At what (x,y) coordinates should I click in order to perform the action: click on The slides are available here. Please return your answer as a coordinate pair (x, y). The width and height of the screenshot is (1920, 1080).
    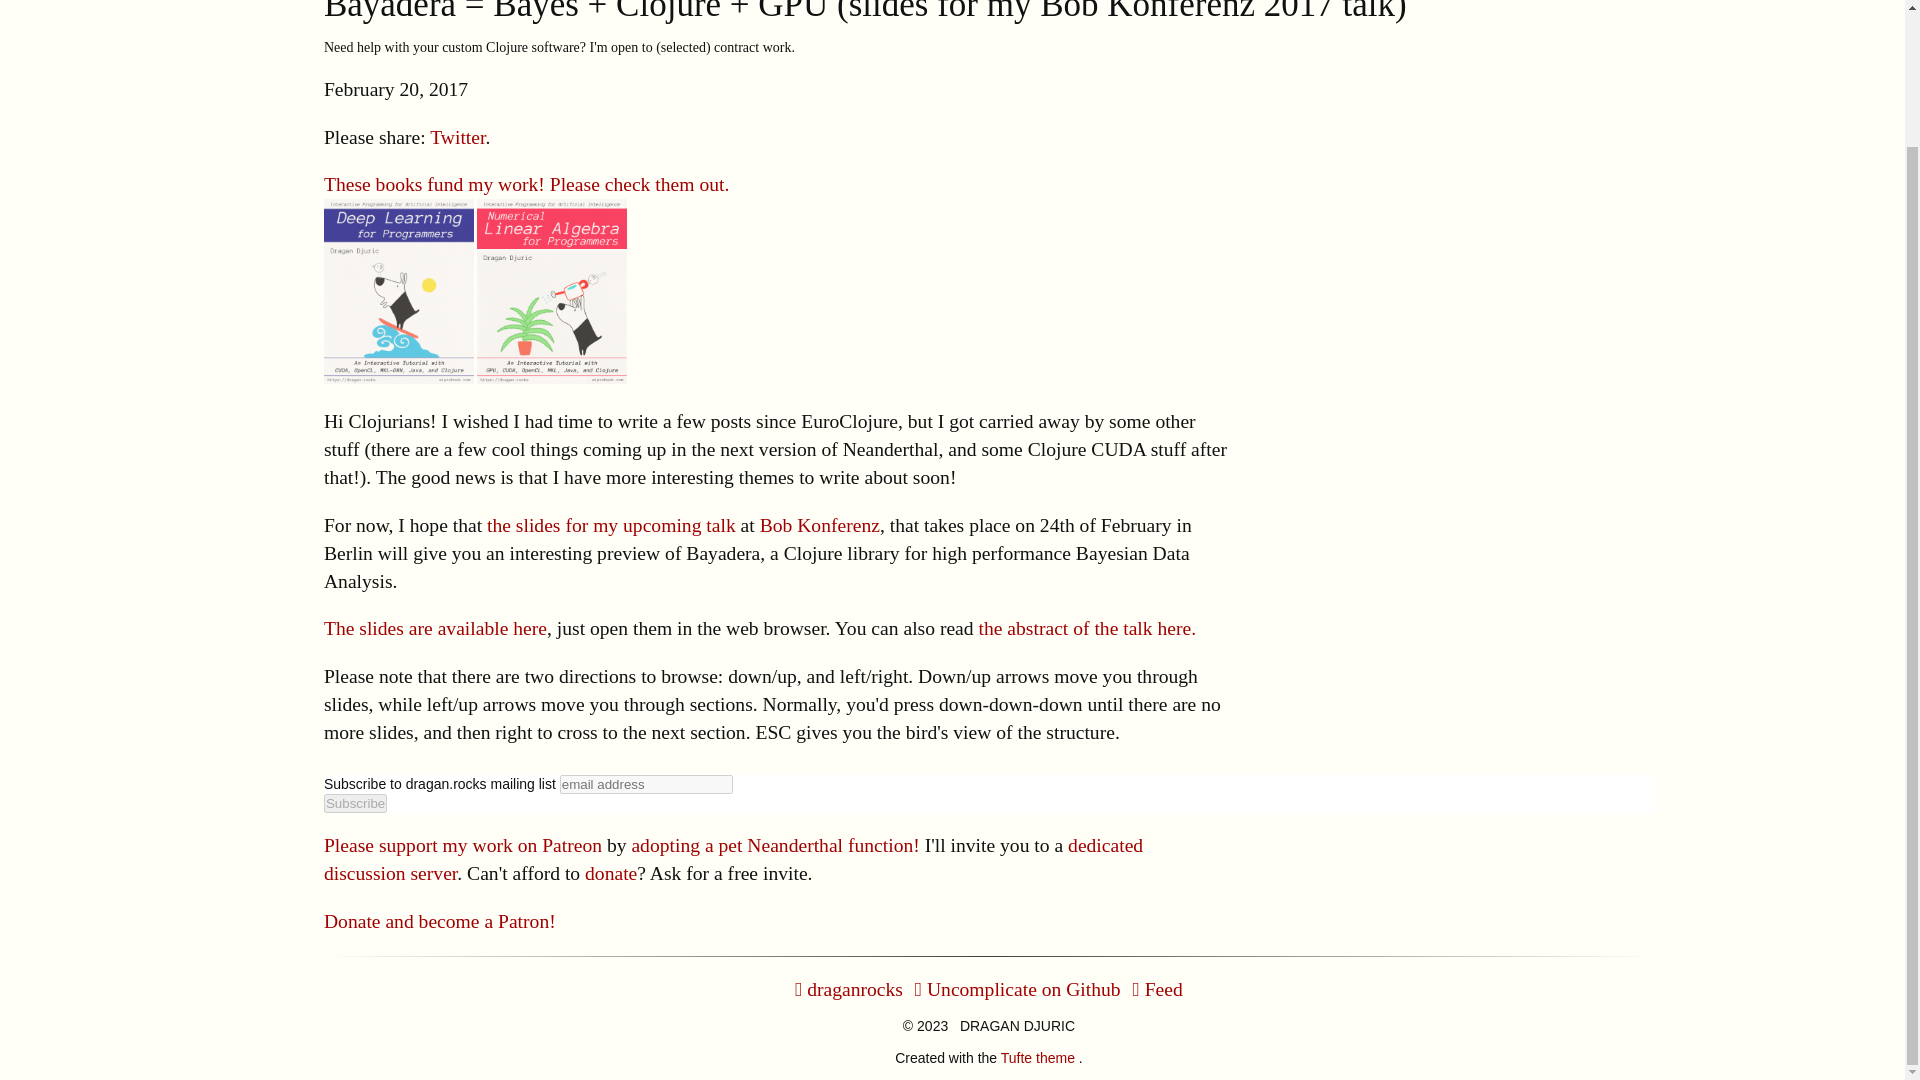
    Looking at the image, I should click on (436, 628).